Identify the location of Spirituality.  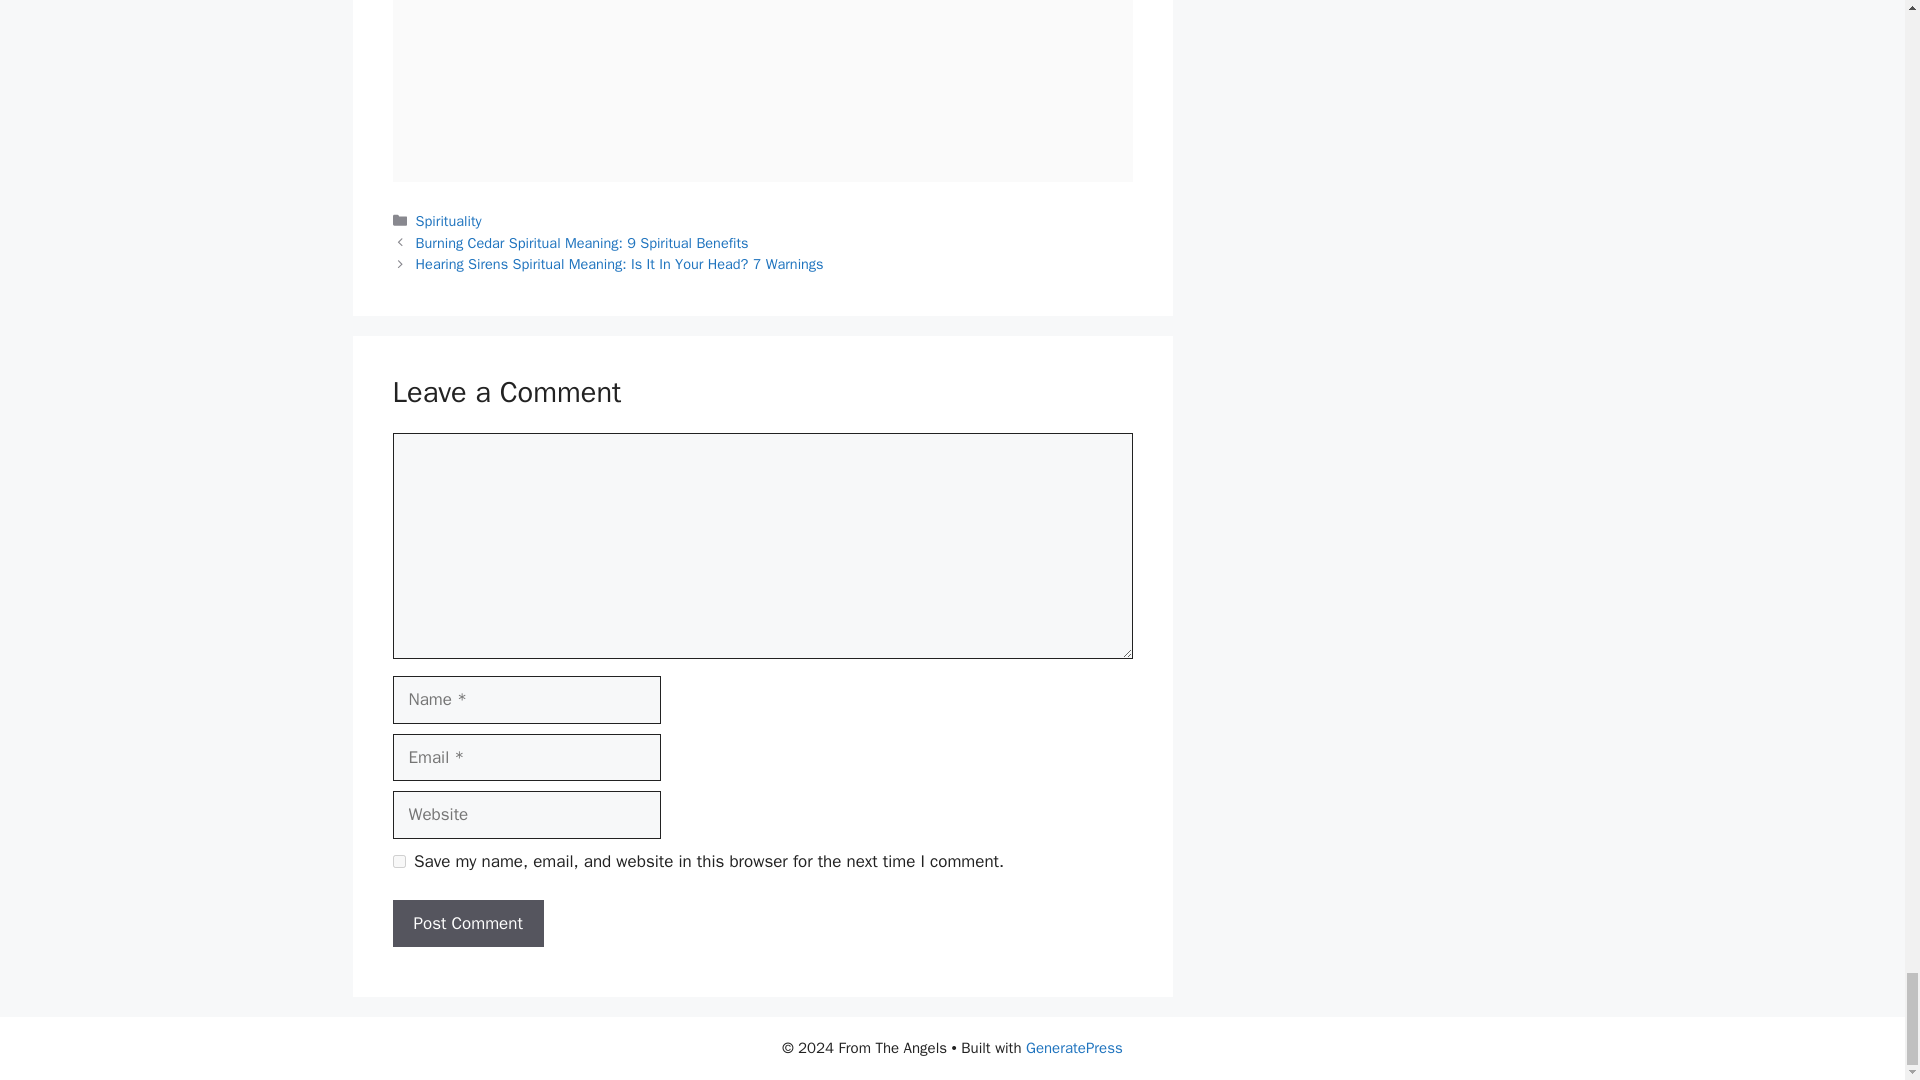
(448, 220).